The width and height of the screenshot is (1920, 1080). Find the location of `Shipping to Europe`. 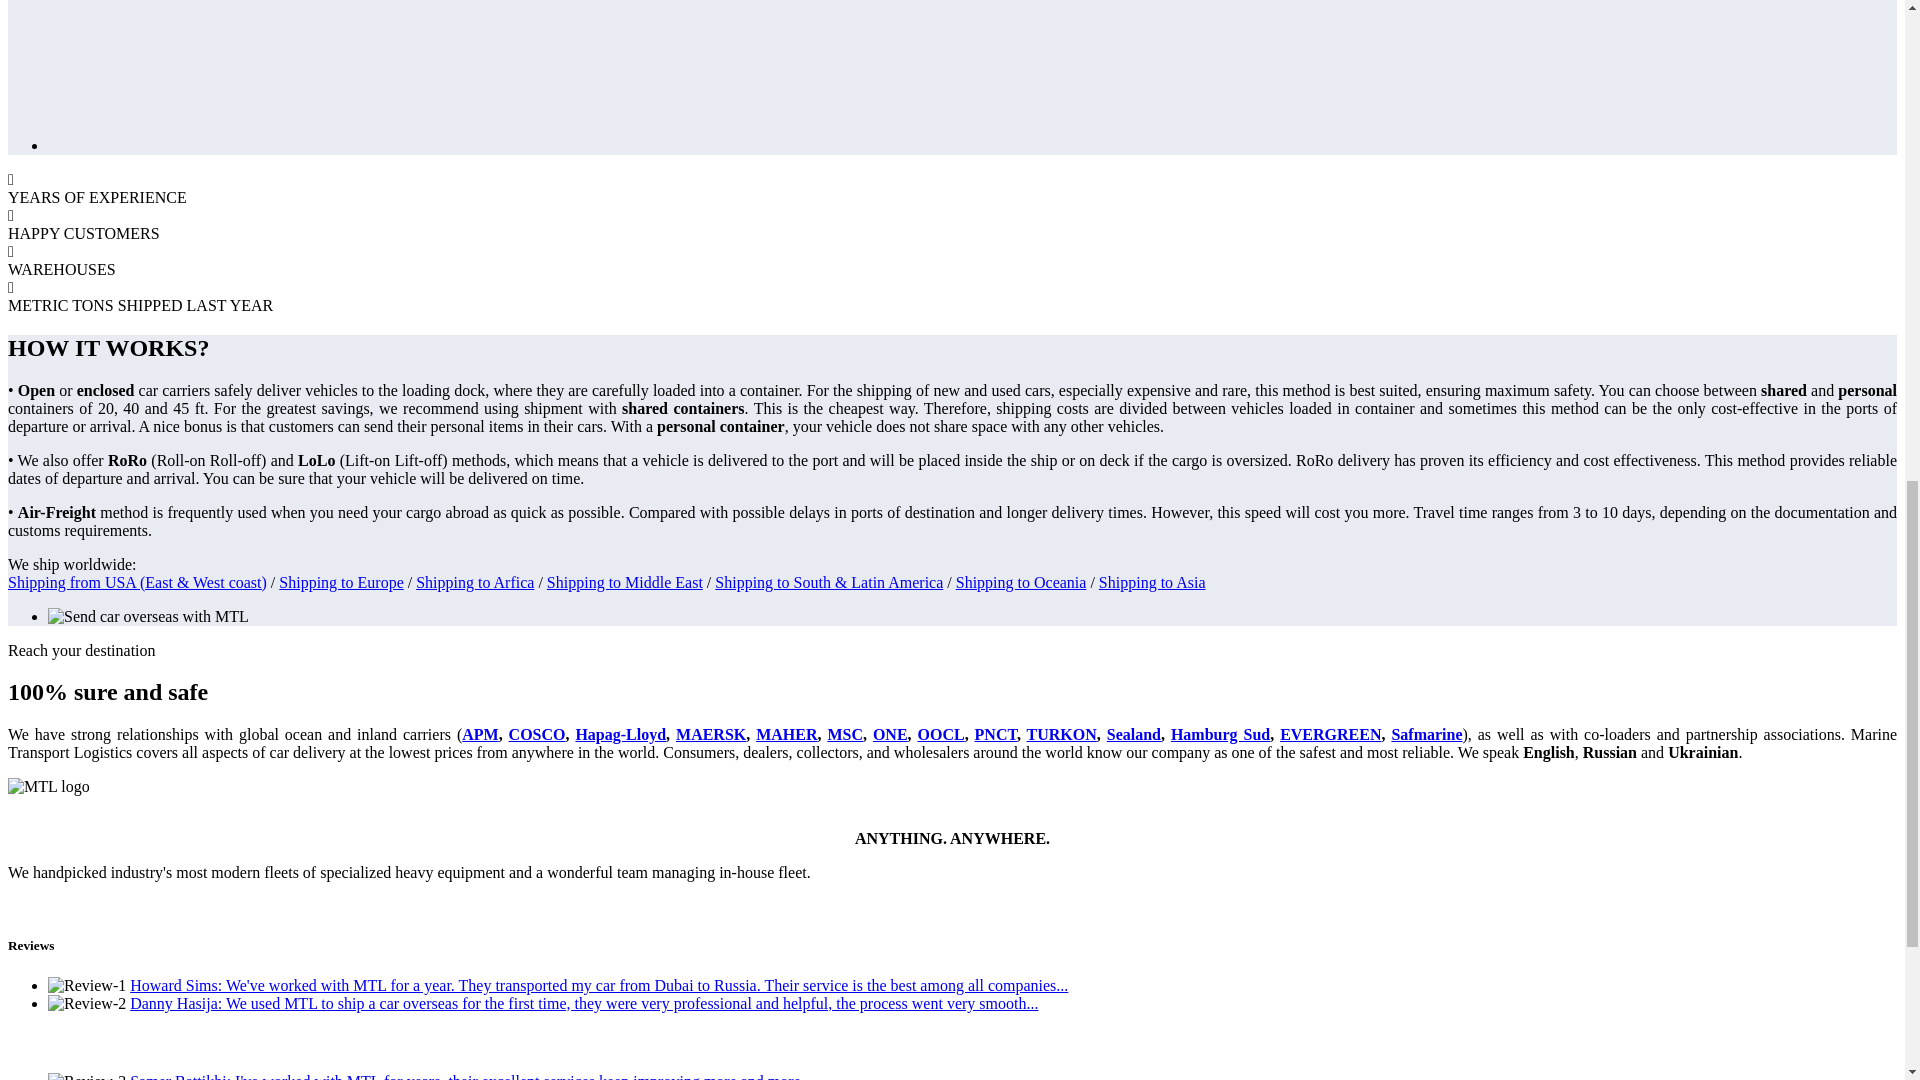

Shipping to Europe is located at coordinates (340, 582).